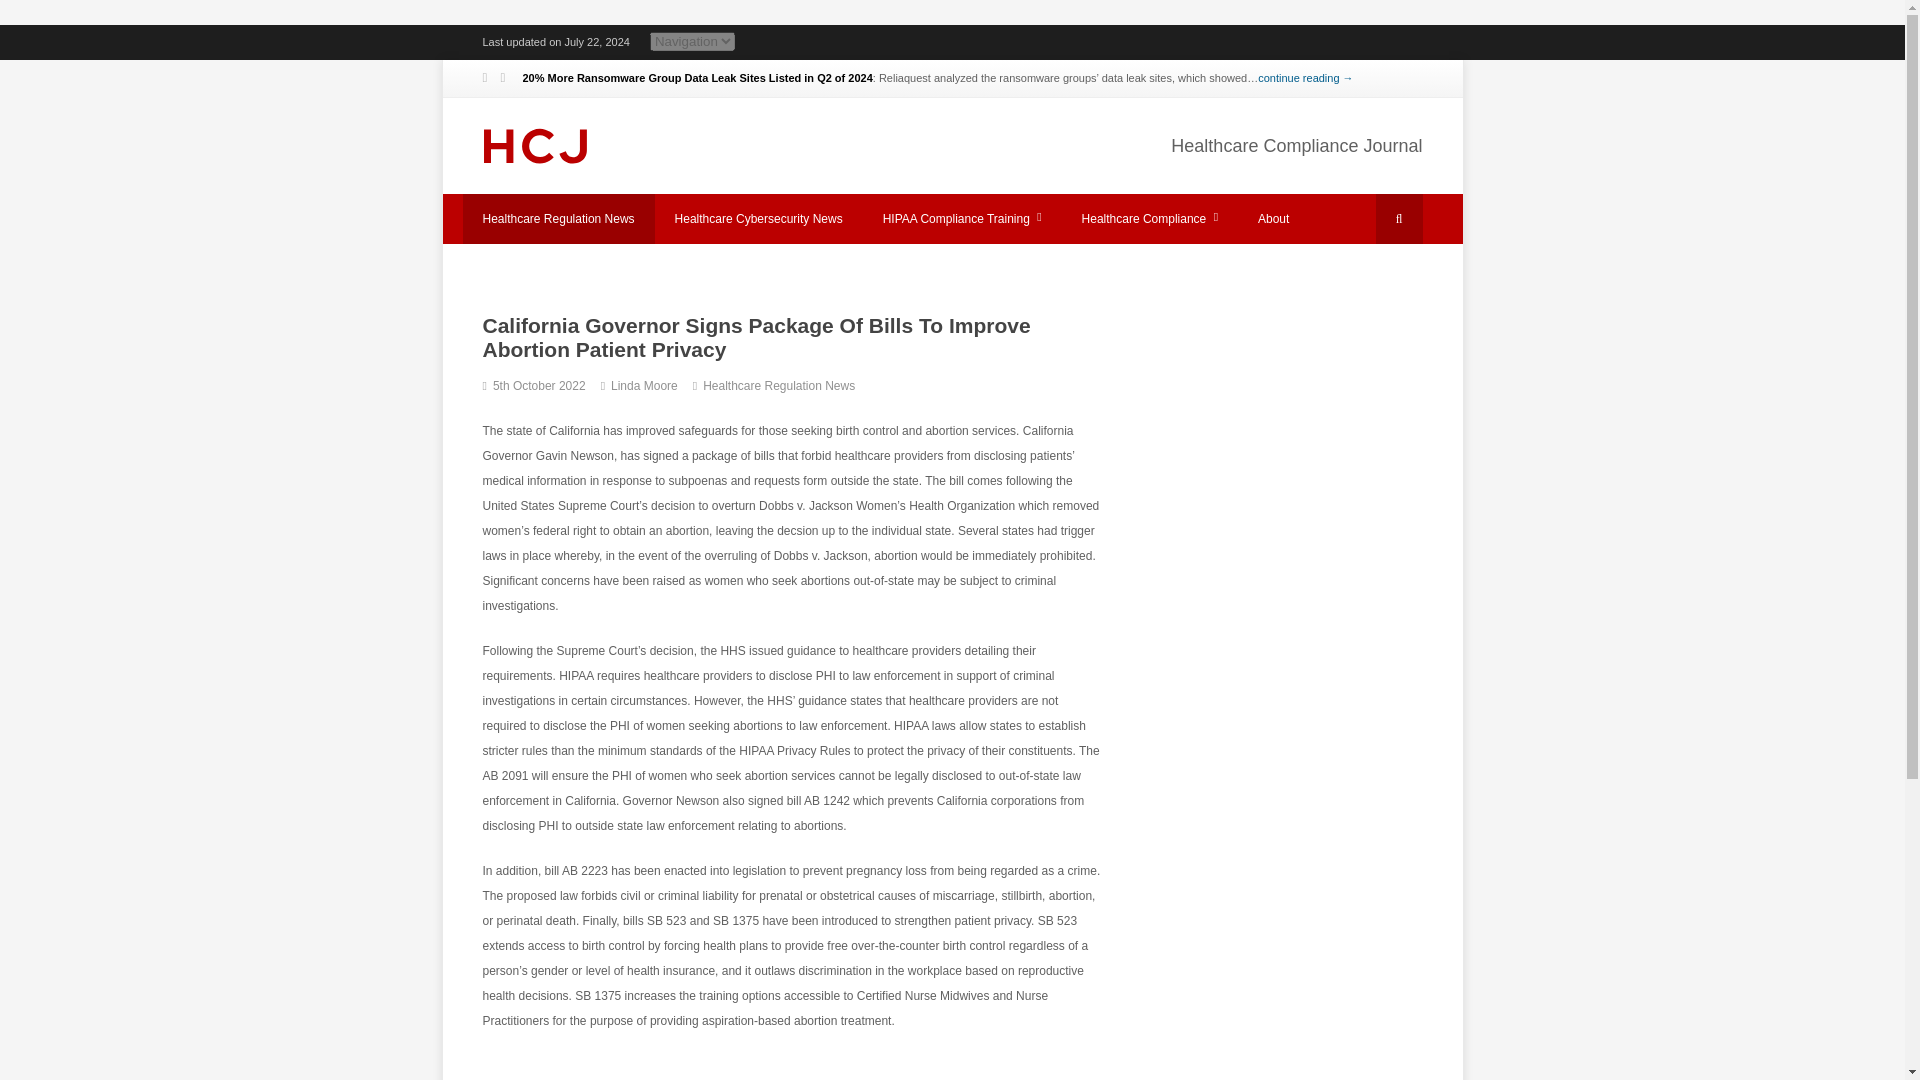  I want to click on Linda Moore, so click(644, 386).